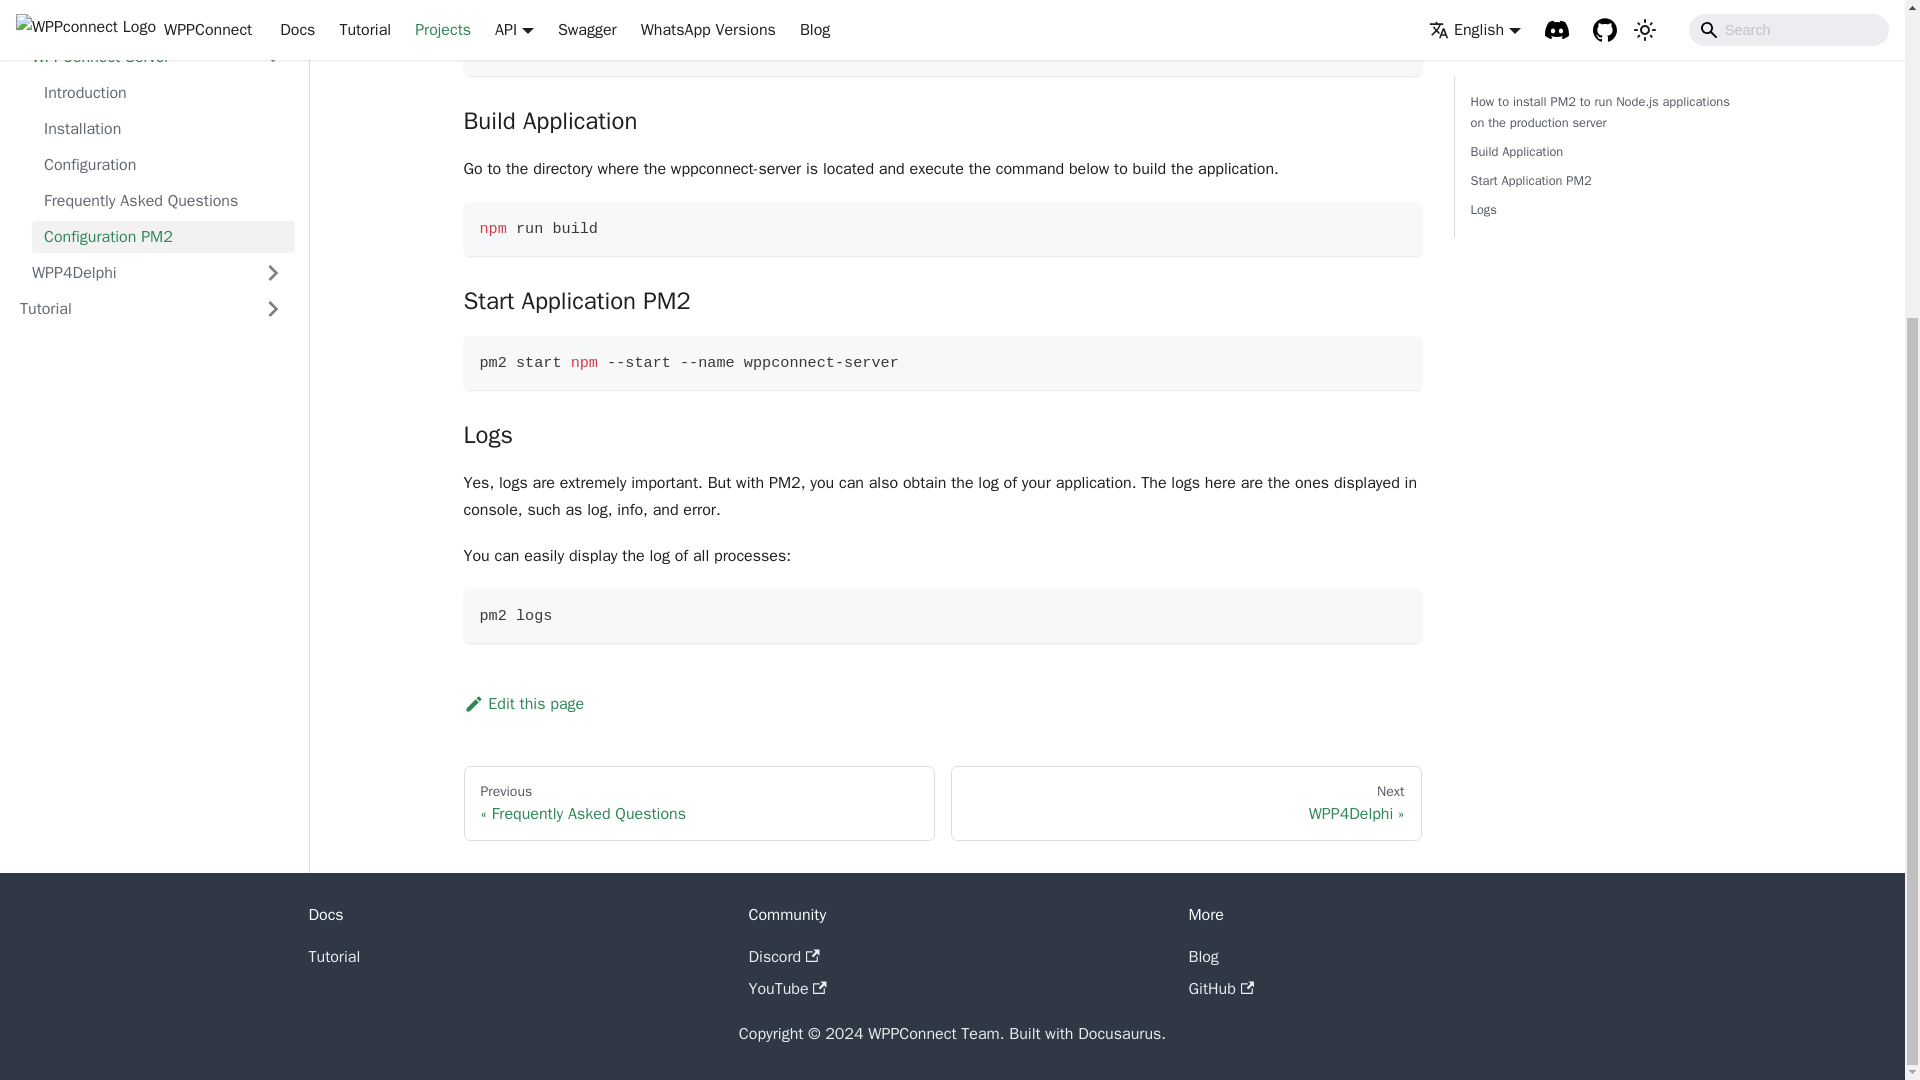  I want to click on Configuration PM2, so click(164, 34).